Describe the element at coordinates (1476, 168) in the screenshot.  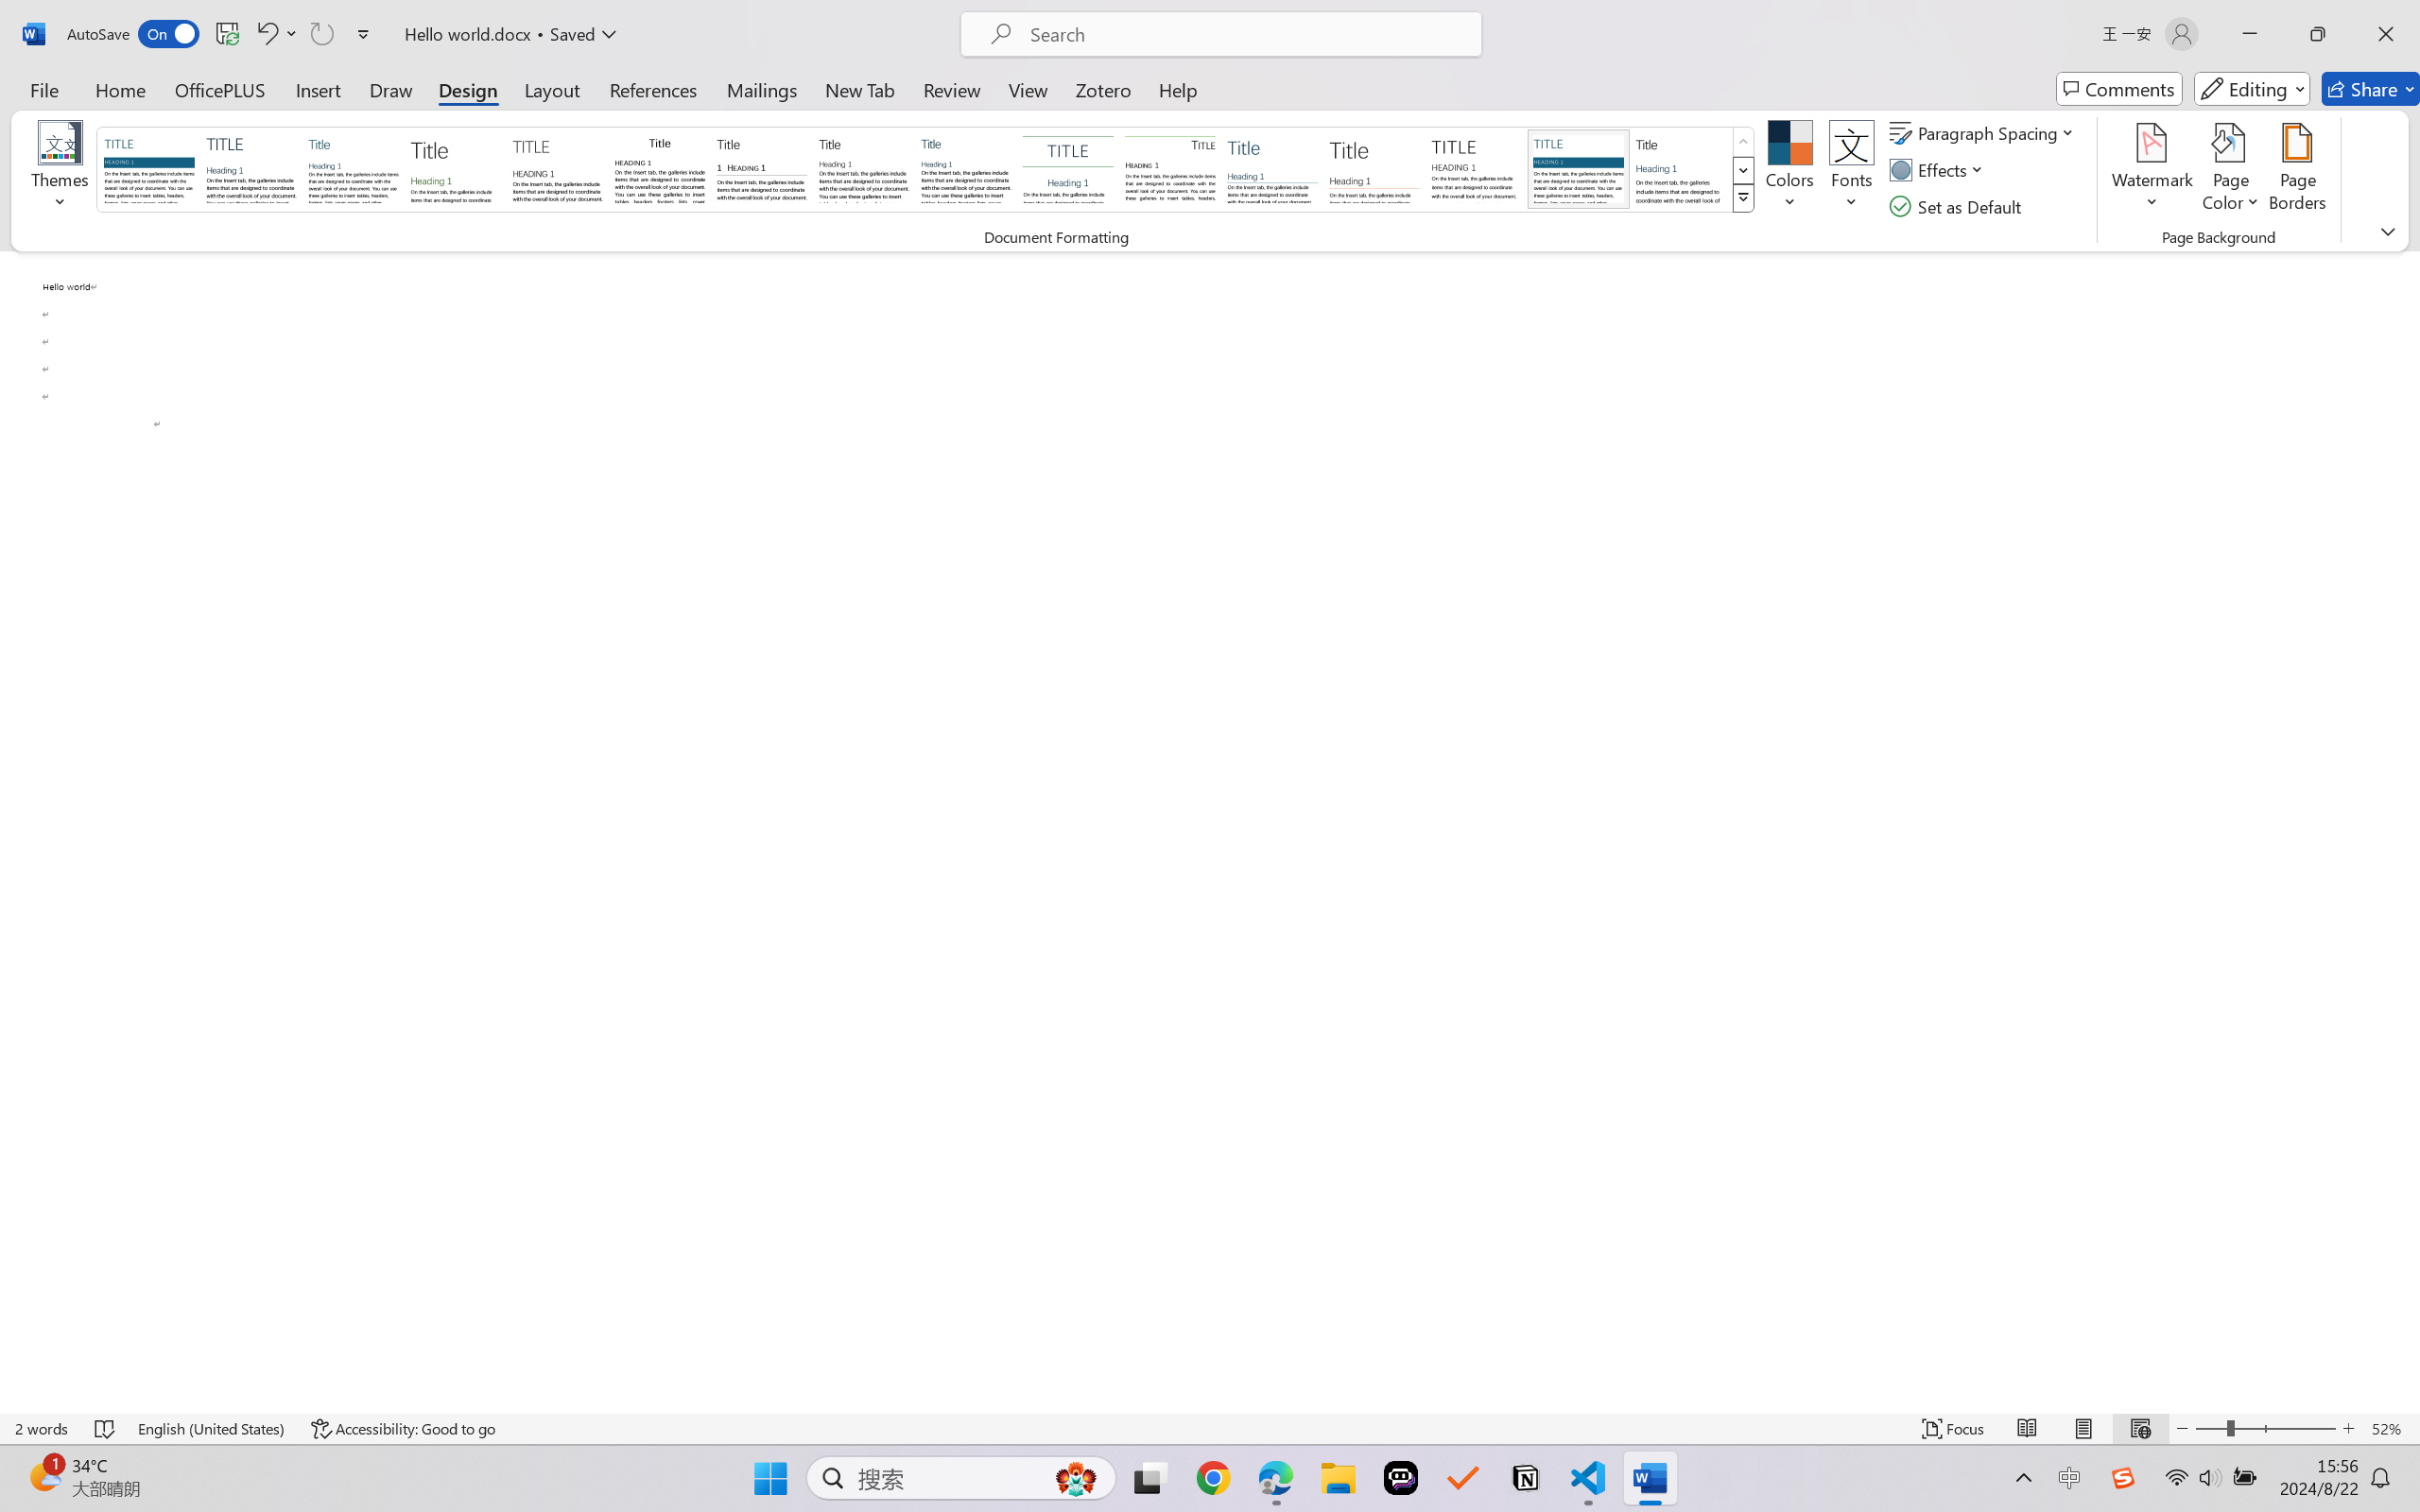
I see `Minimalist` at that location.